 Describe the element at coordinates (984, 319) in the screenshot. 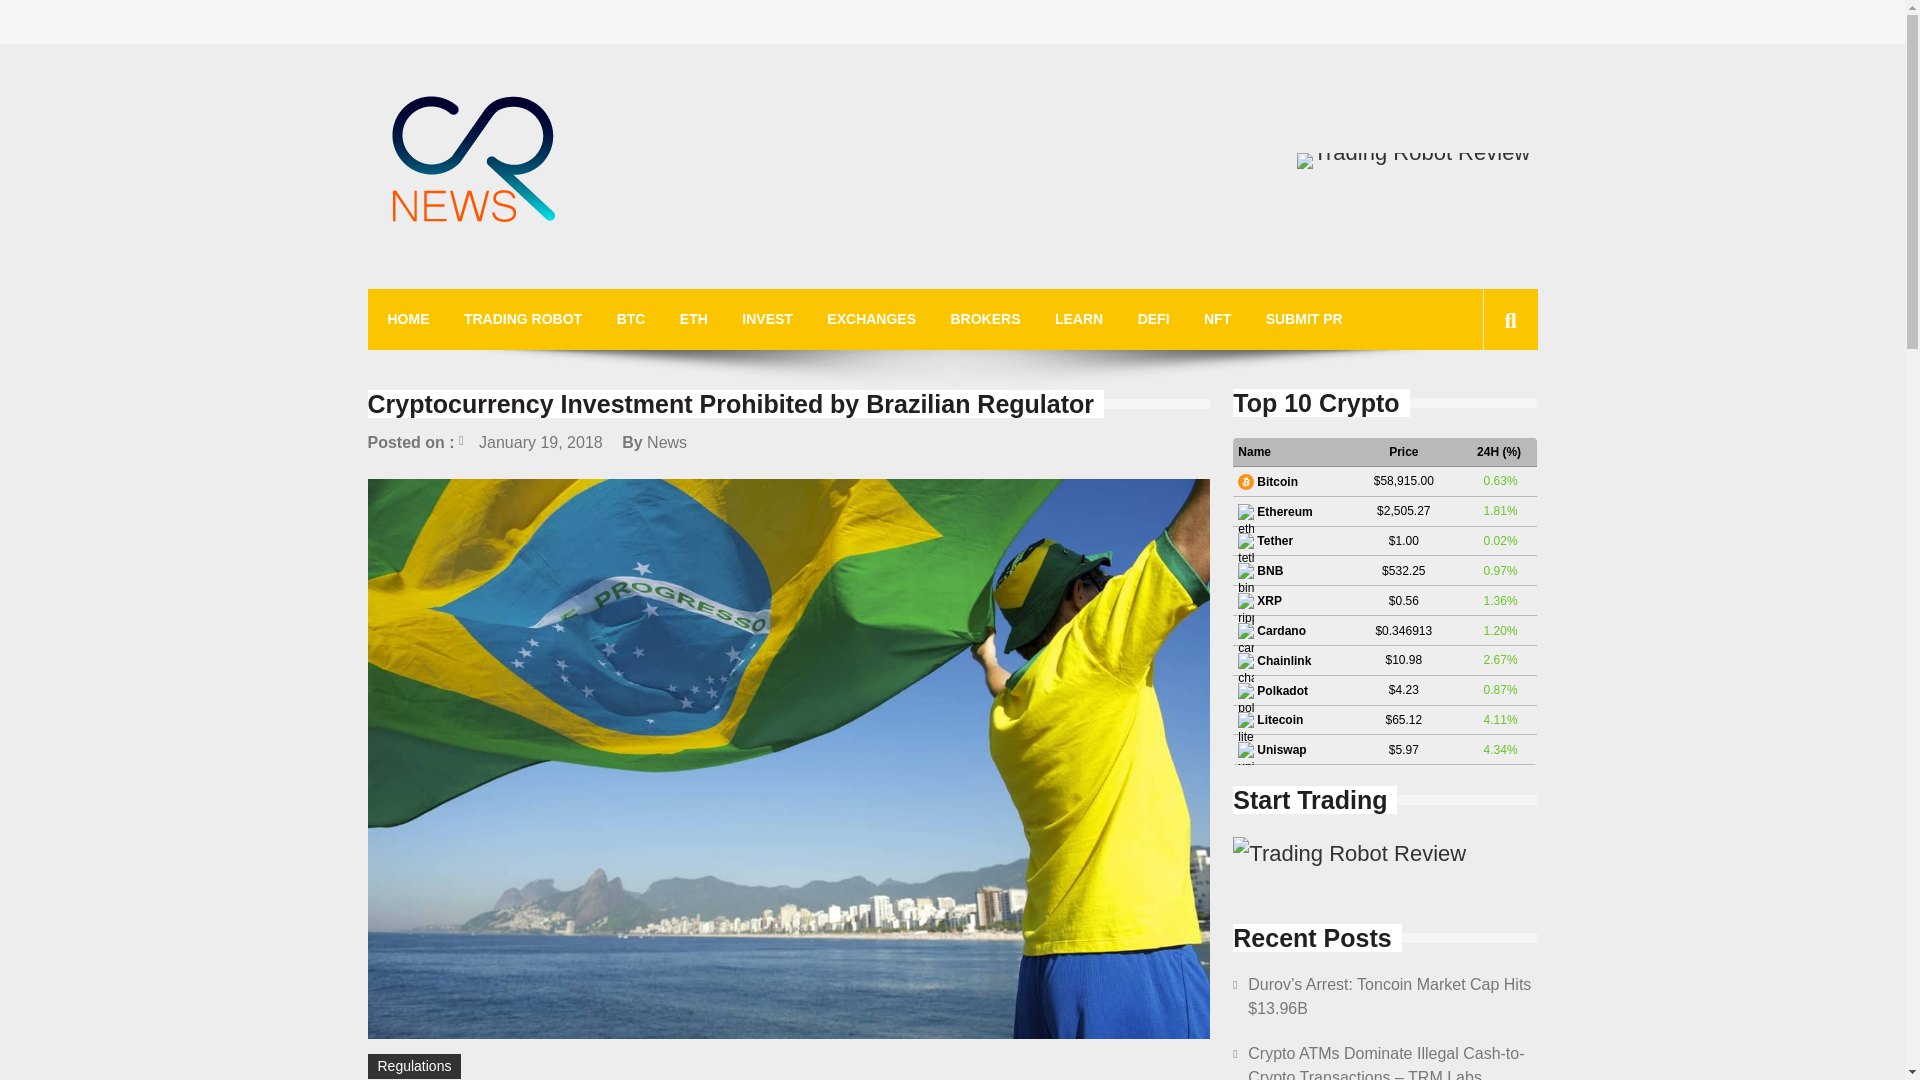

I see `BROKERS` at that location.